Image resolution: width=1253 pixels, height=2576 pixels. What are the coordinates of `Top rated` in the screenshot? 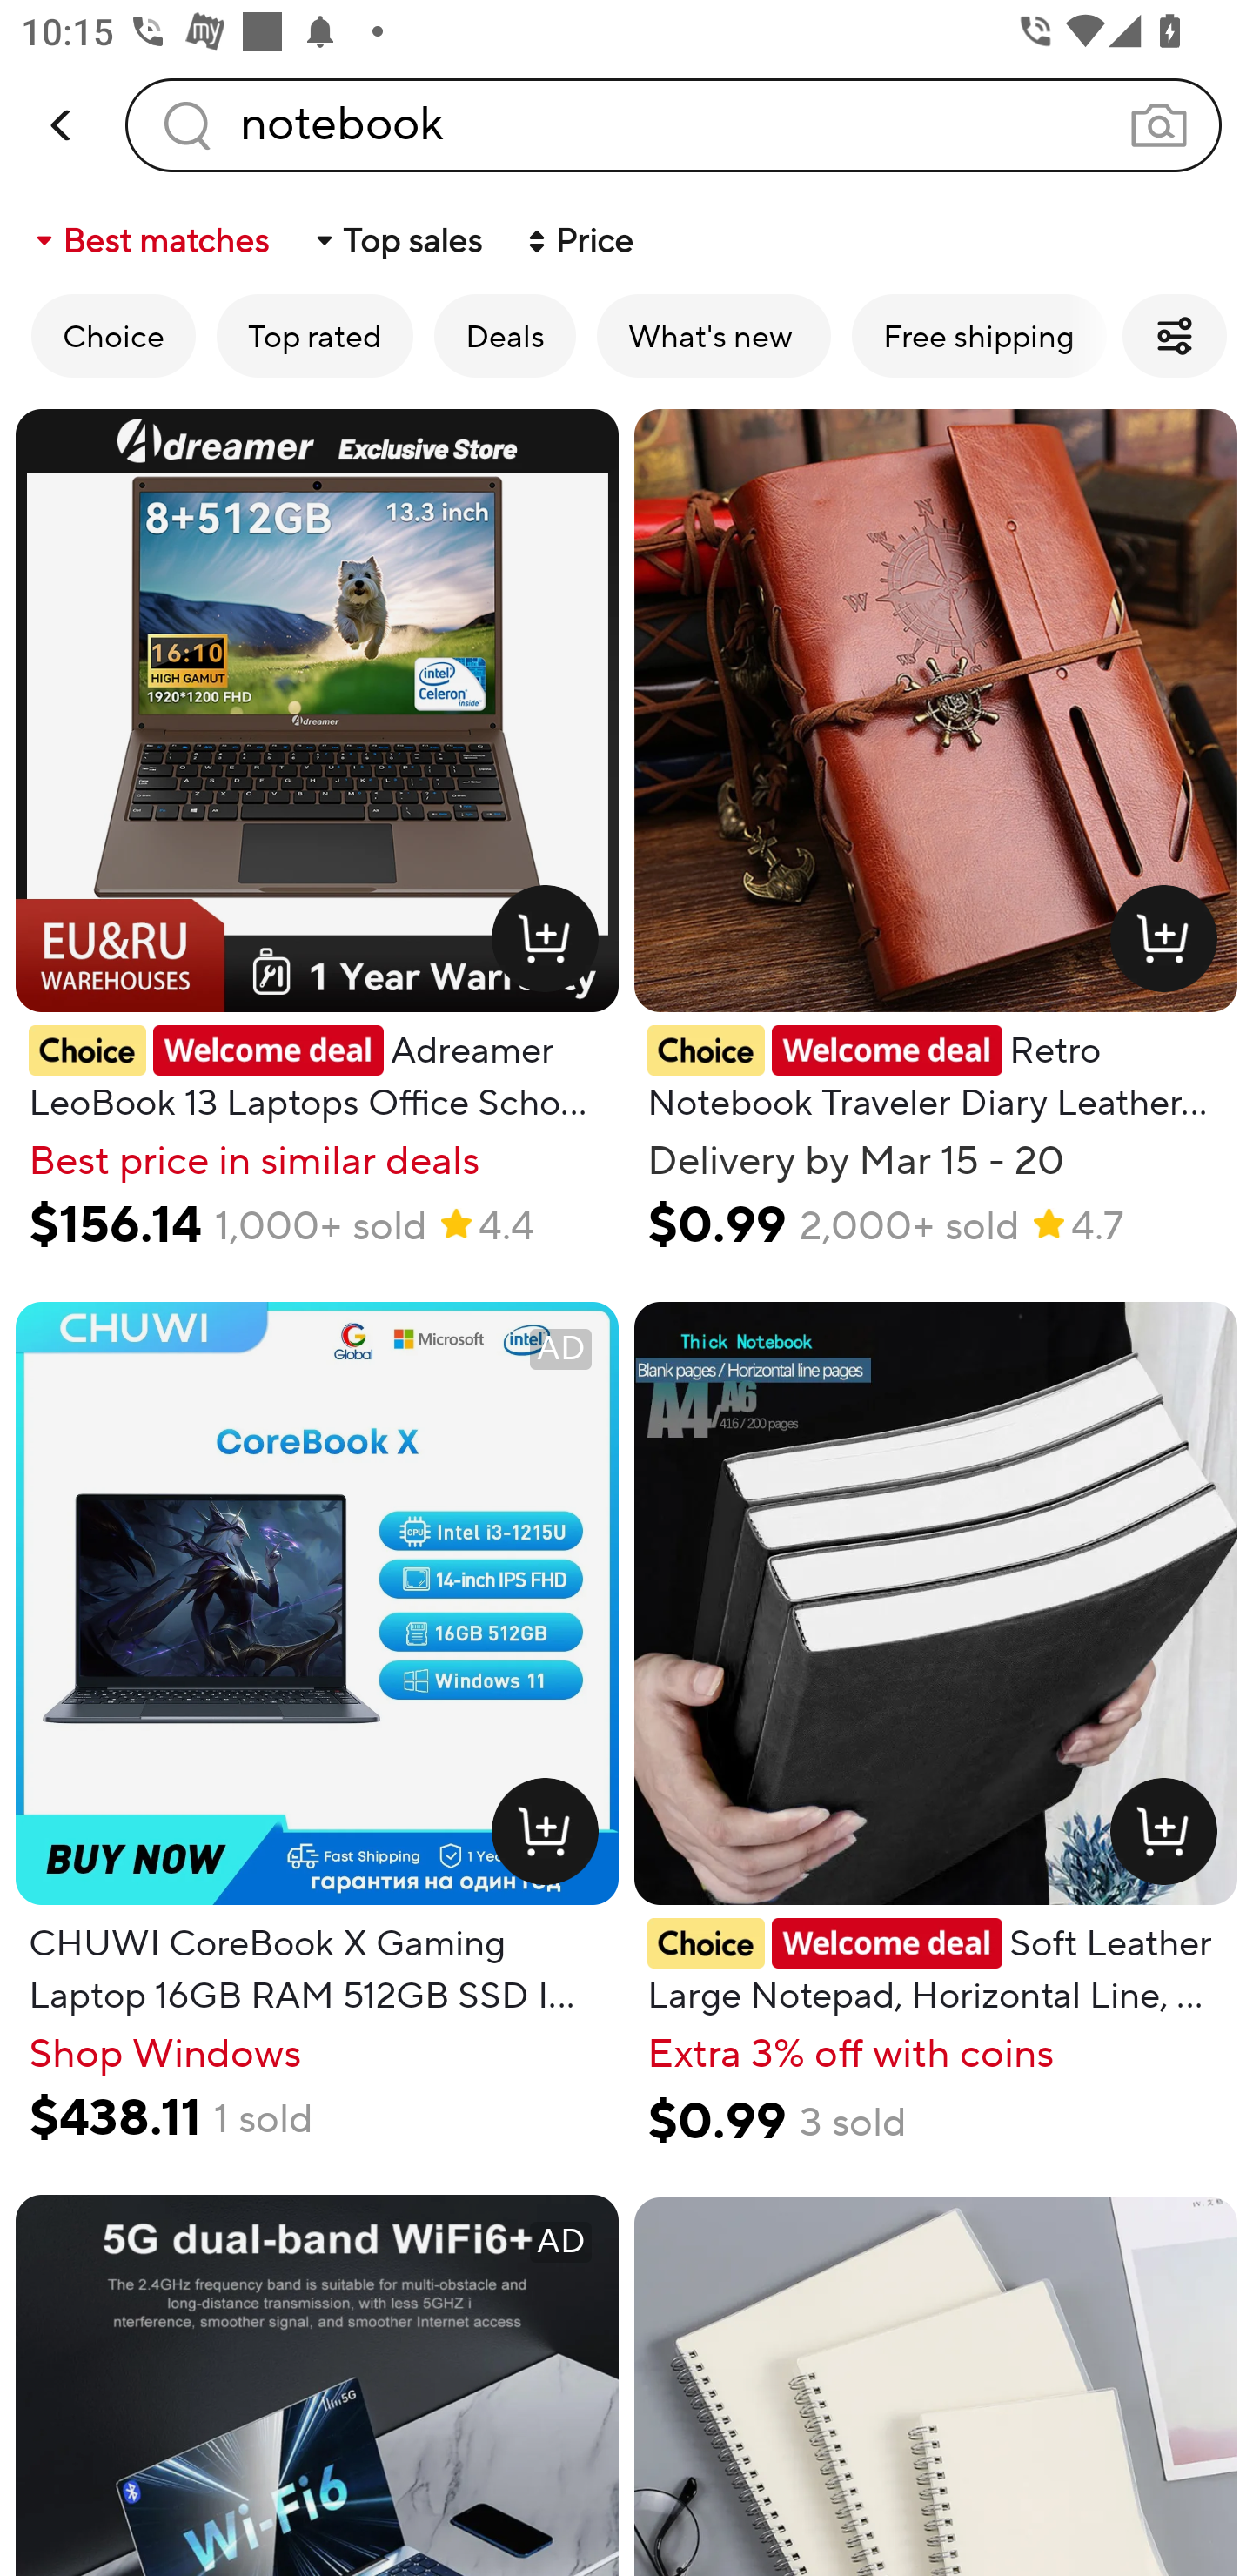 It's located at (315, 336).